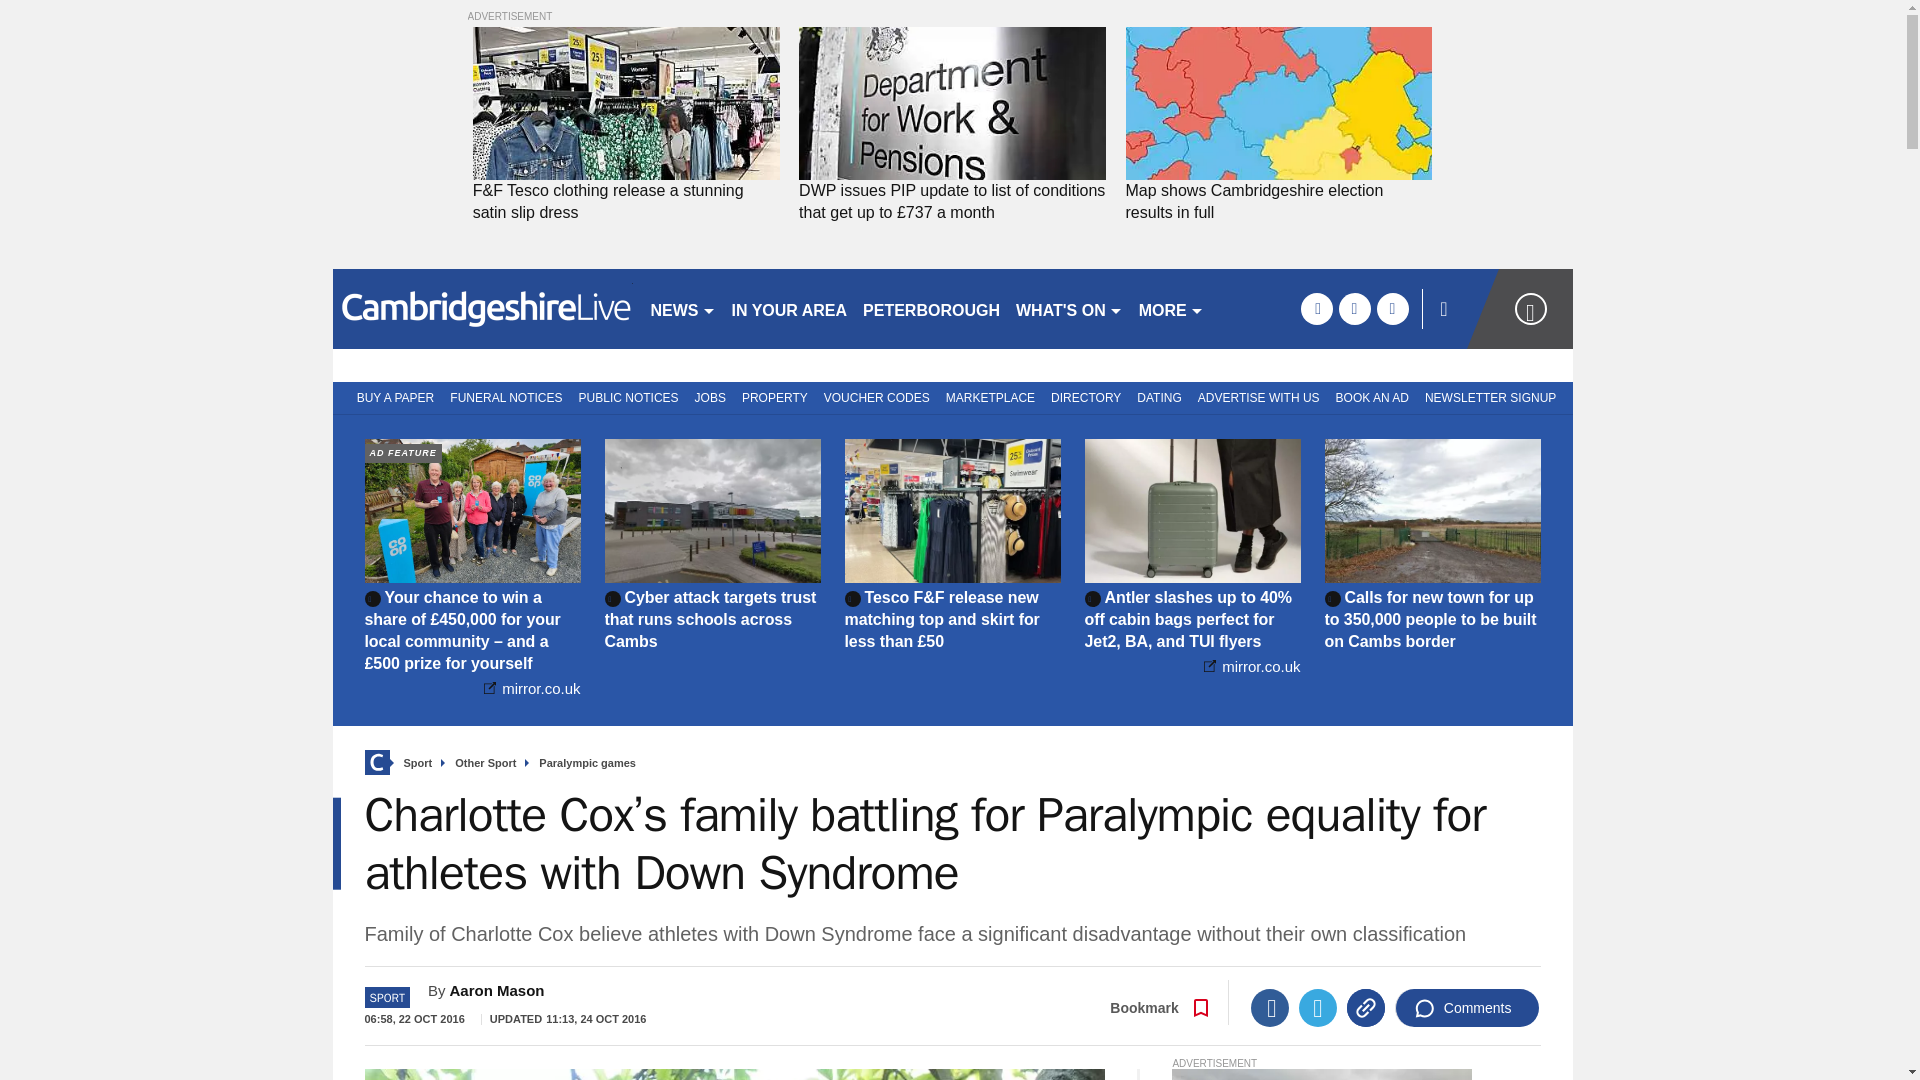 The width and height of the screenshot is (1920, 1080). I want to click on WHAT'S ON, so click(1069, 308).